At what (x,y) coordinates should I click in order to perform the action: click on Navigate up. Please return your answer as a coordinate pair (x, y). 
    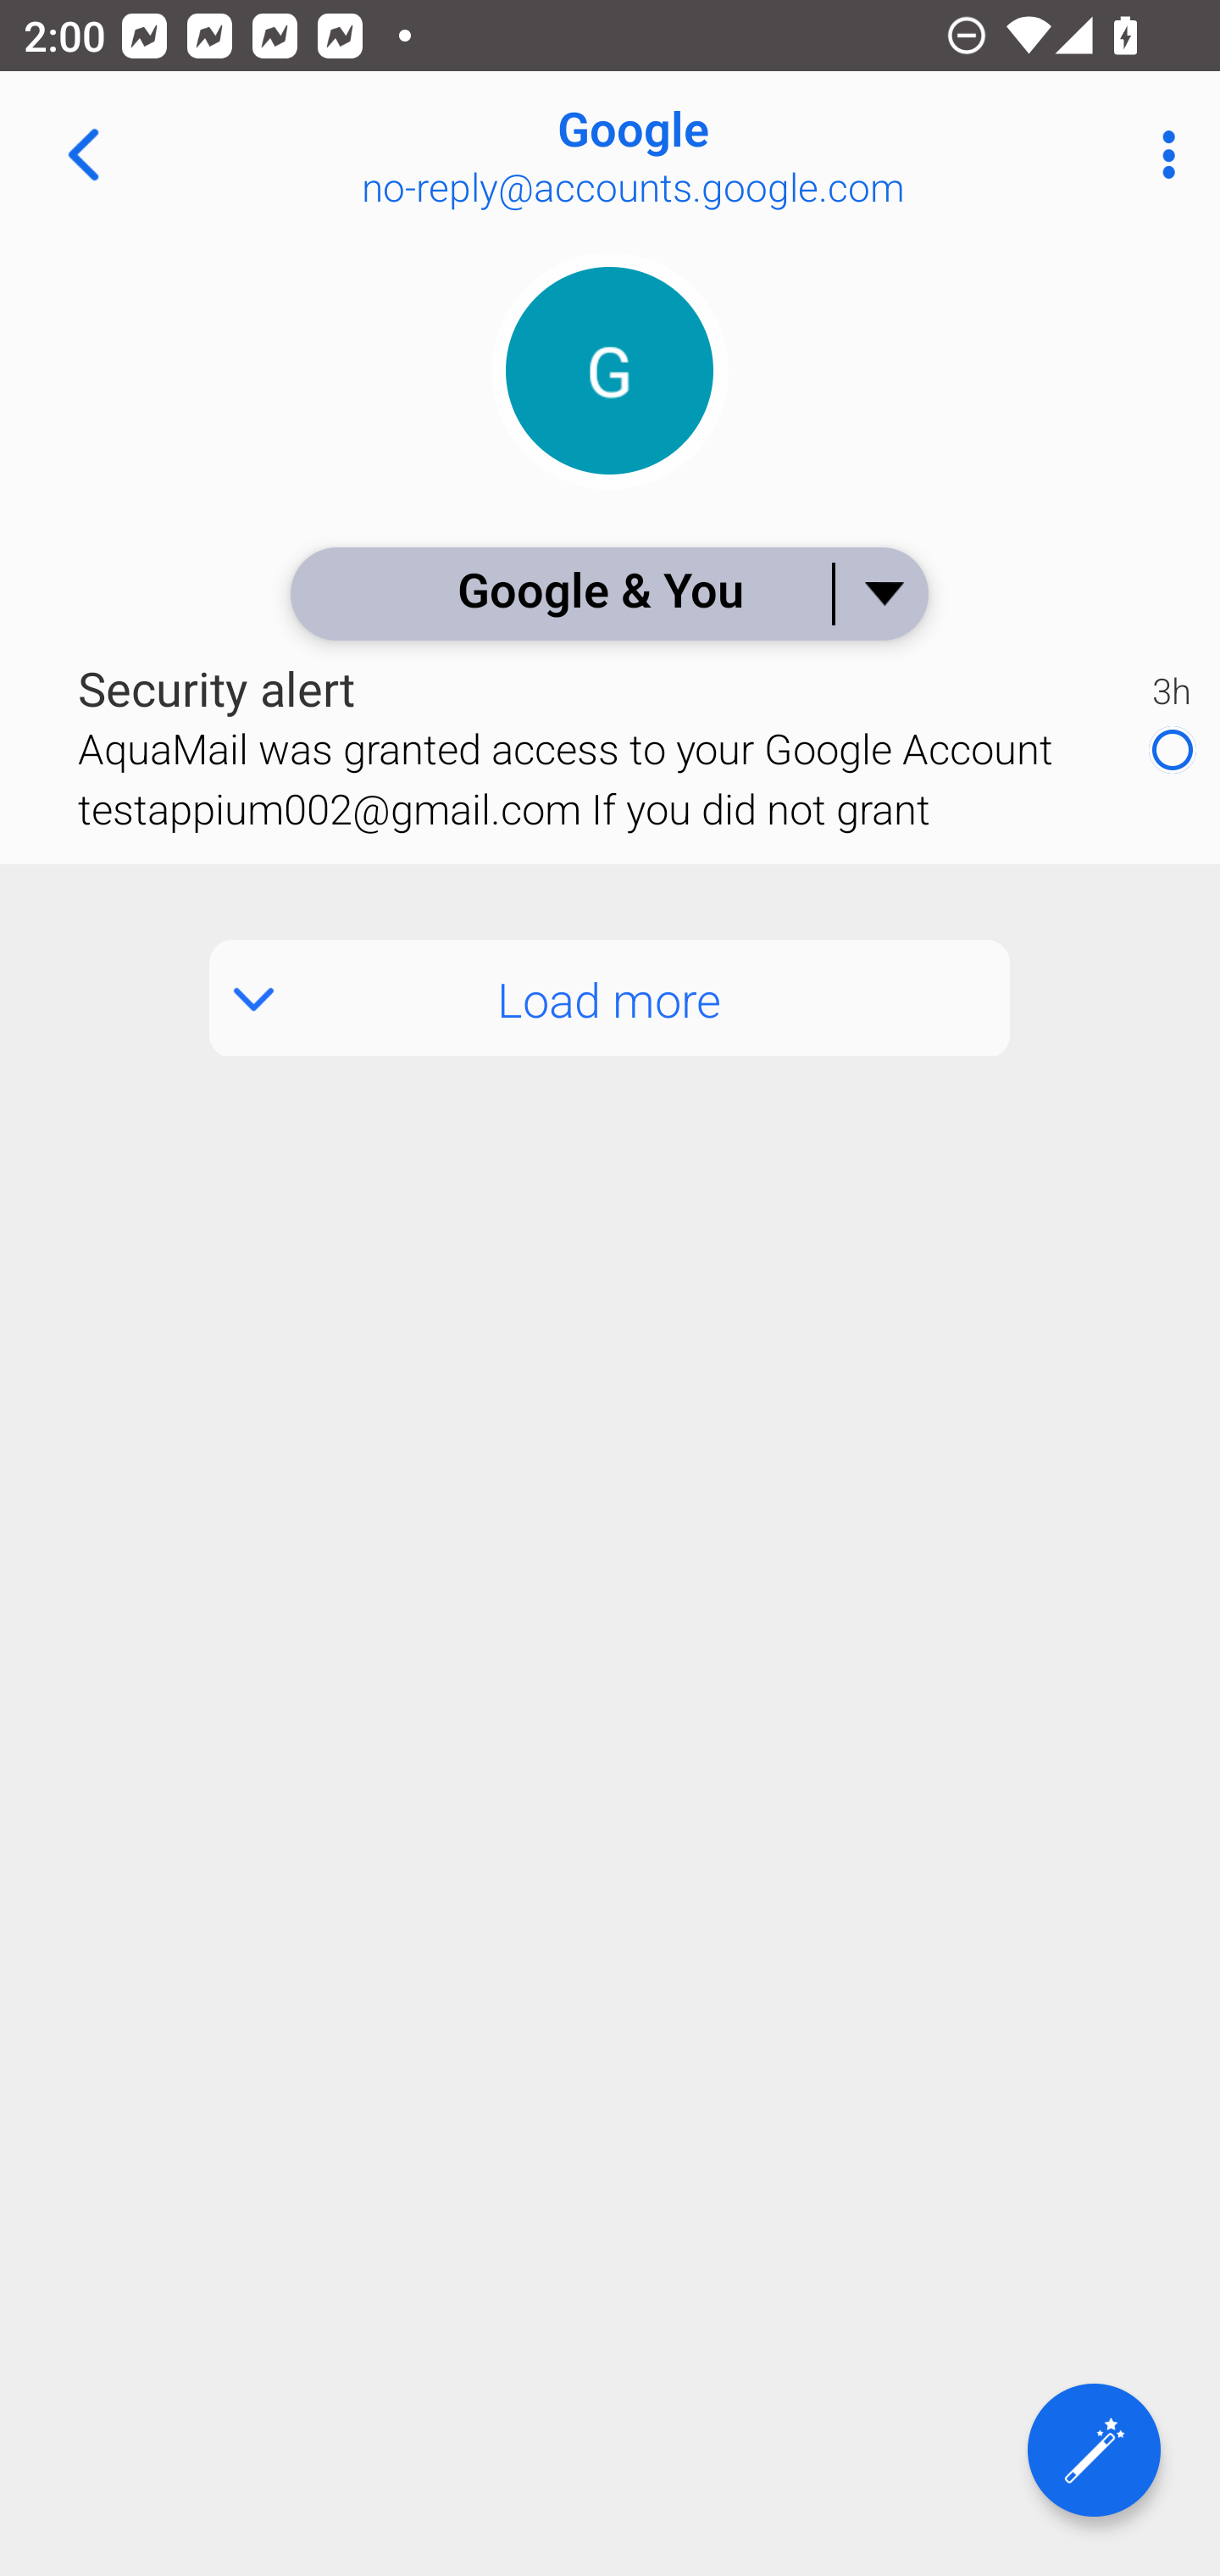
    Looking at the image, I should click on (83, 154).